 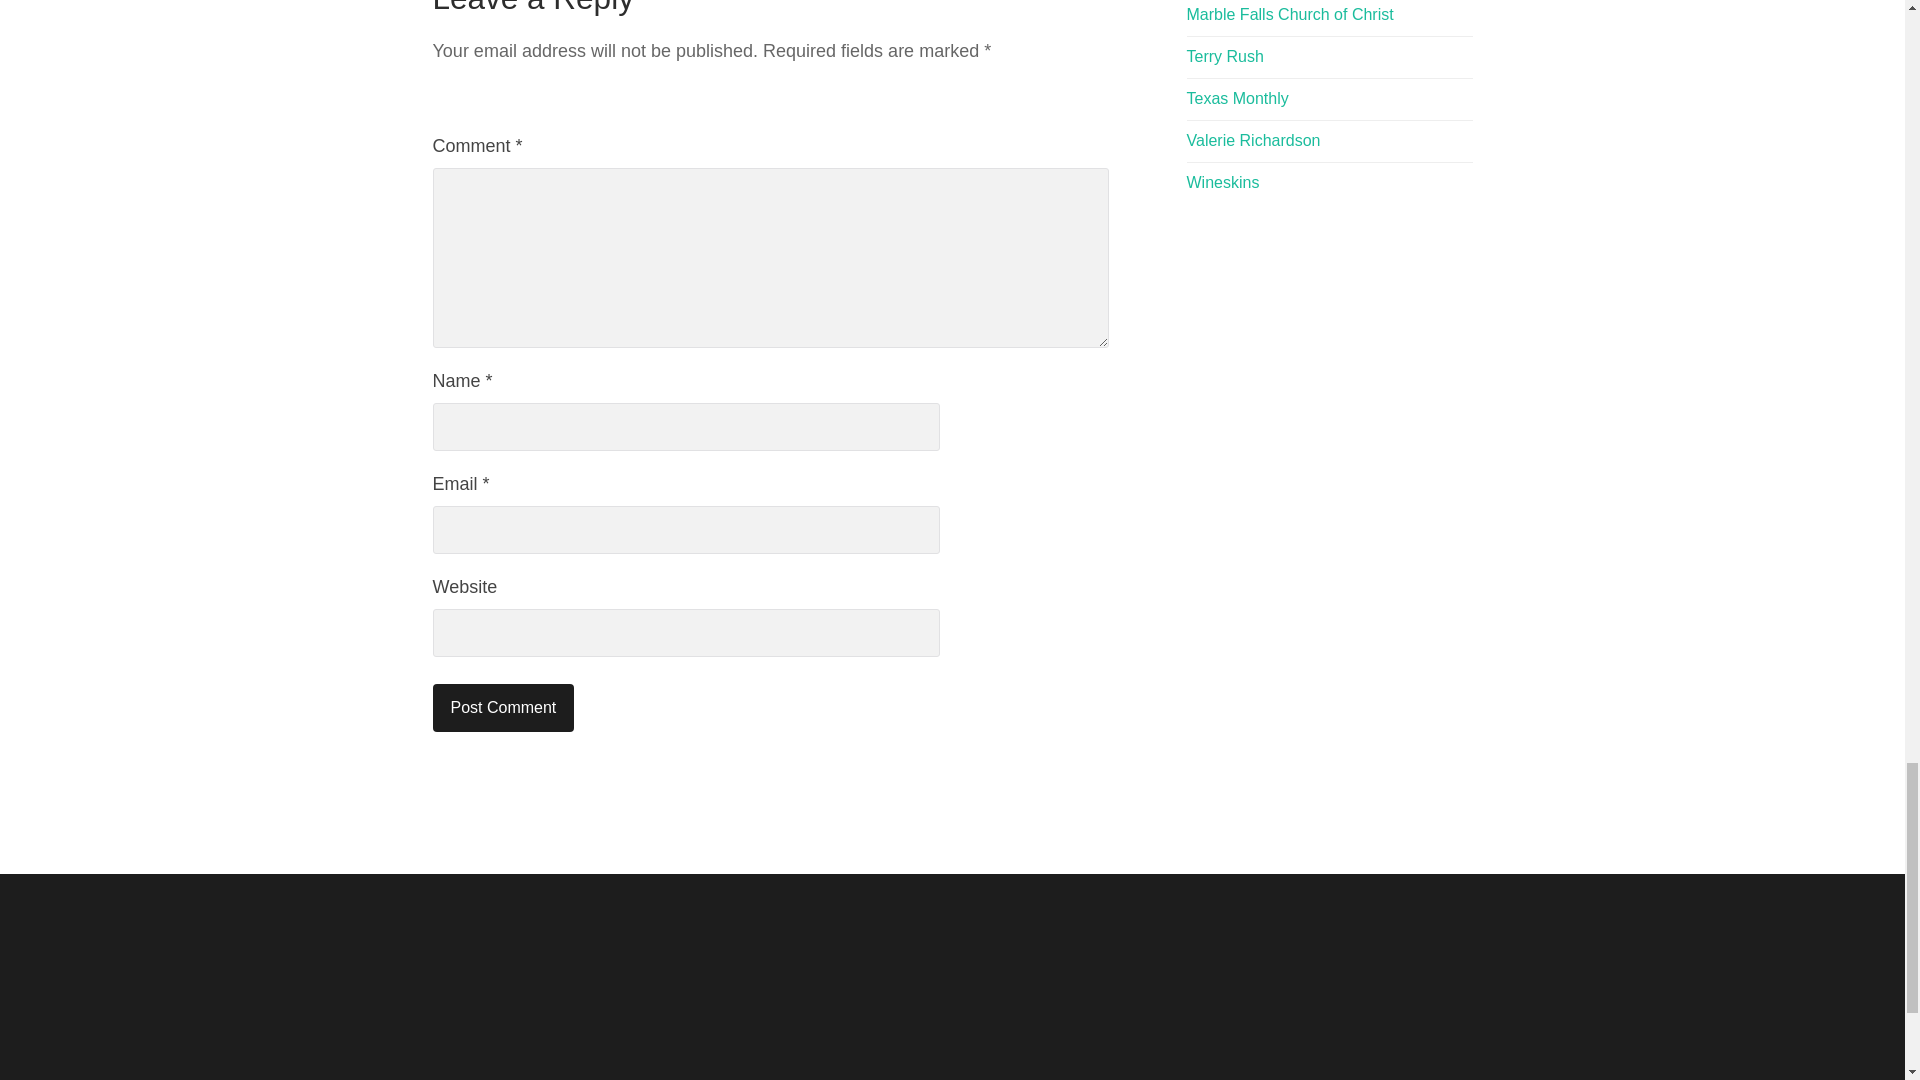 What do you see at coordinates (1224, 56) in the screenshot?
I see `Morning Rush` at bounding box center [1224, 56].